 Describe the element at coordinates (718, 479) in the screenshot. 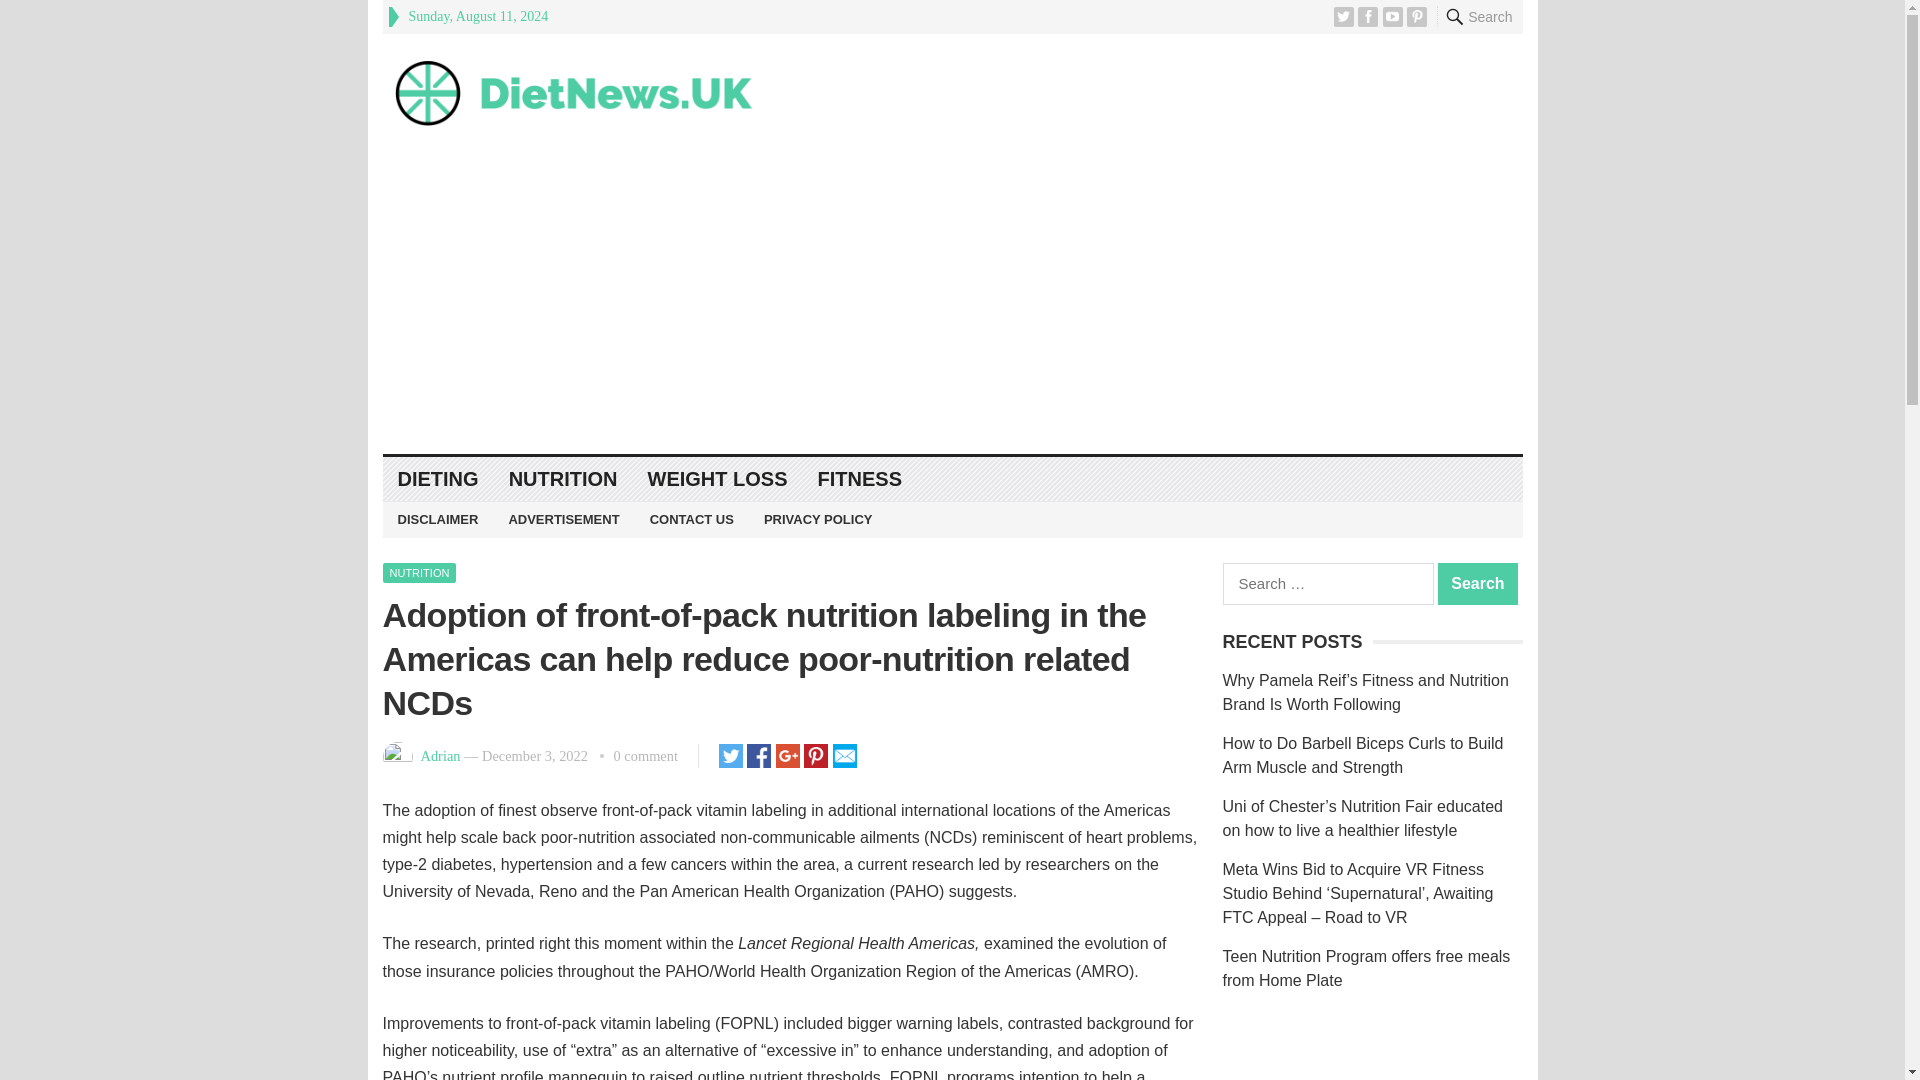

I see `WEIGHT LOSS` at that location.